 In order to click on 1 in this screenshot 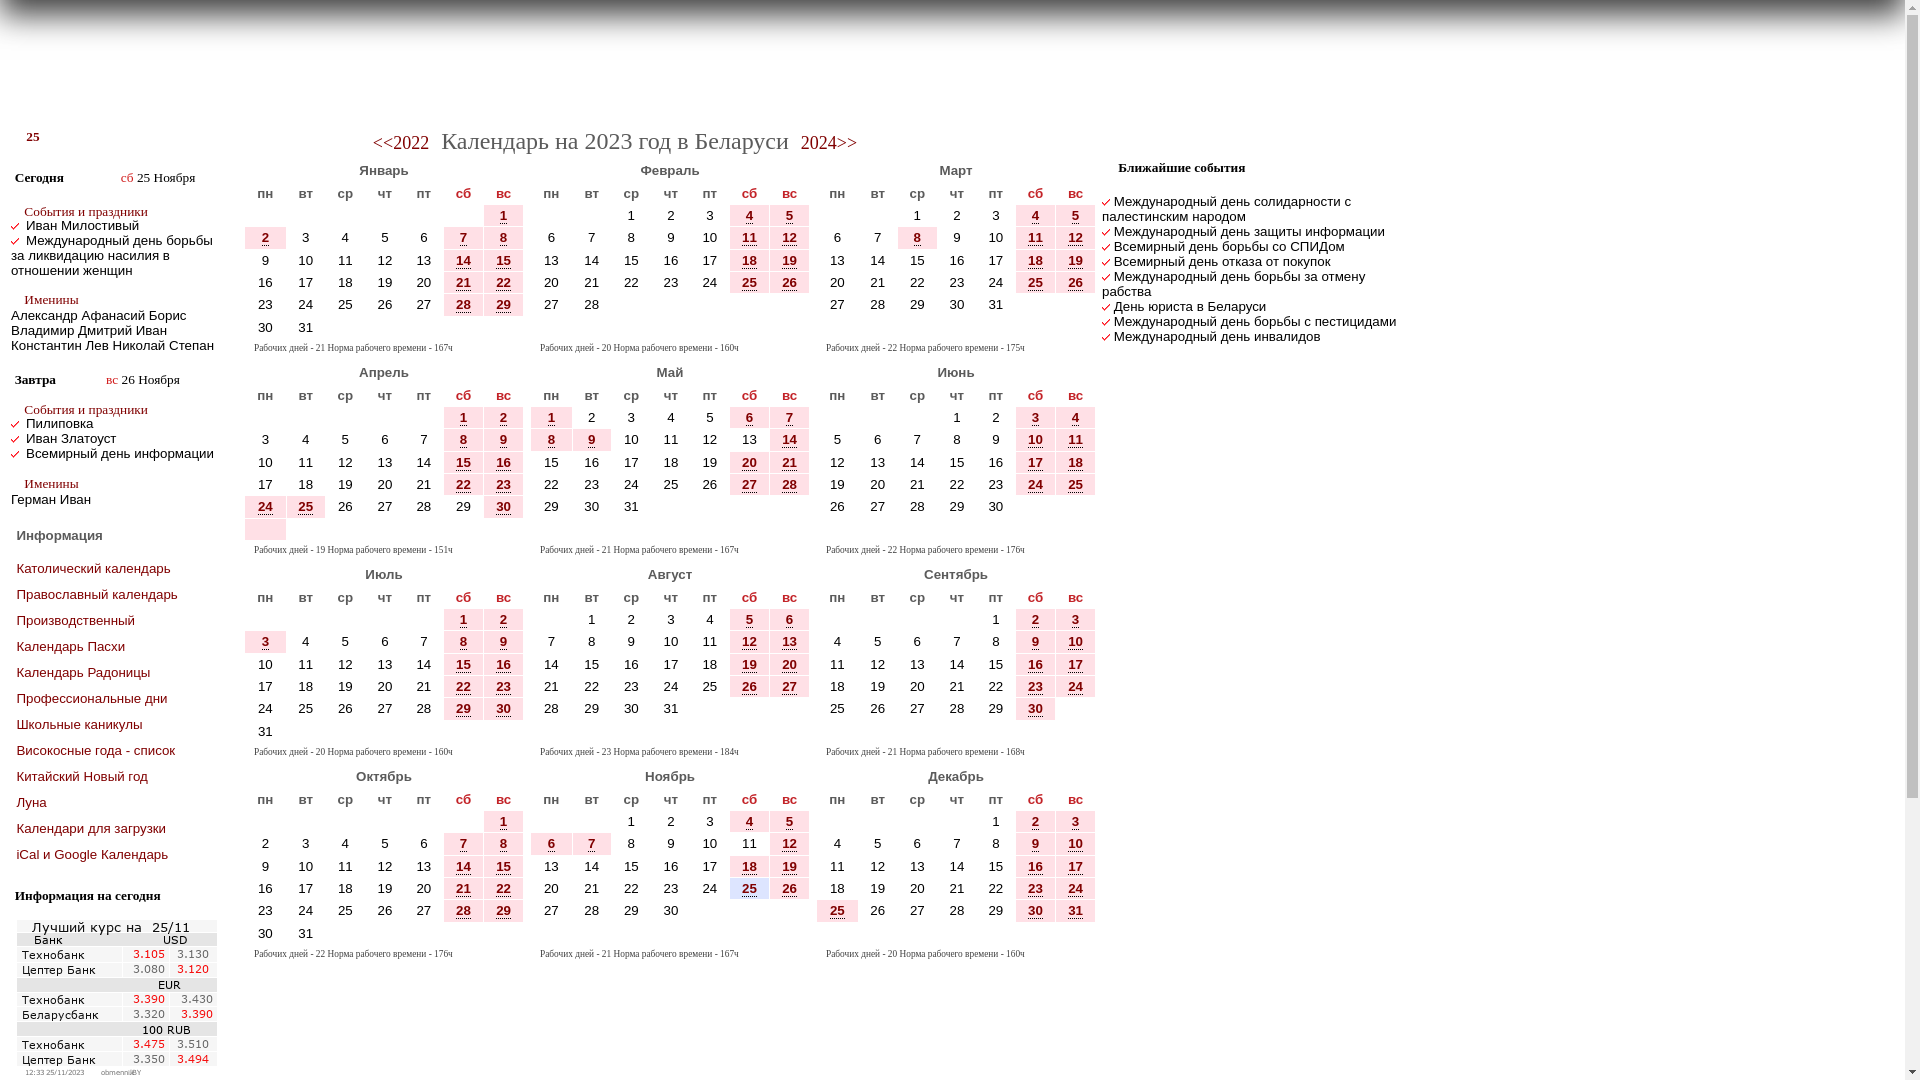, I will do `click(632, 216)`.